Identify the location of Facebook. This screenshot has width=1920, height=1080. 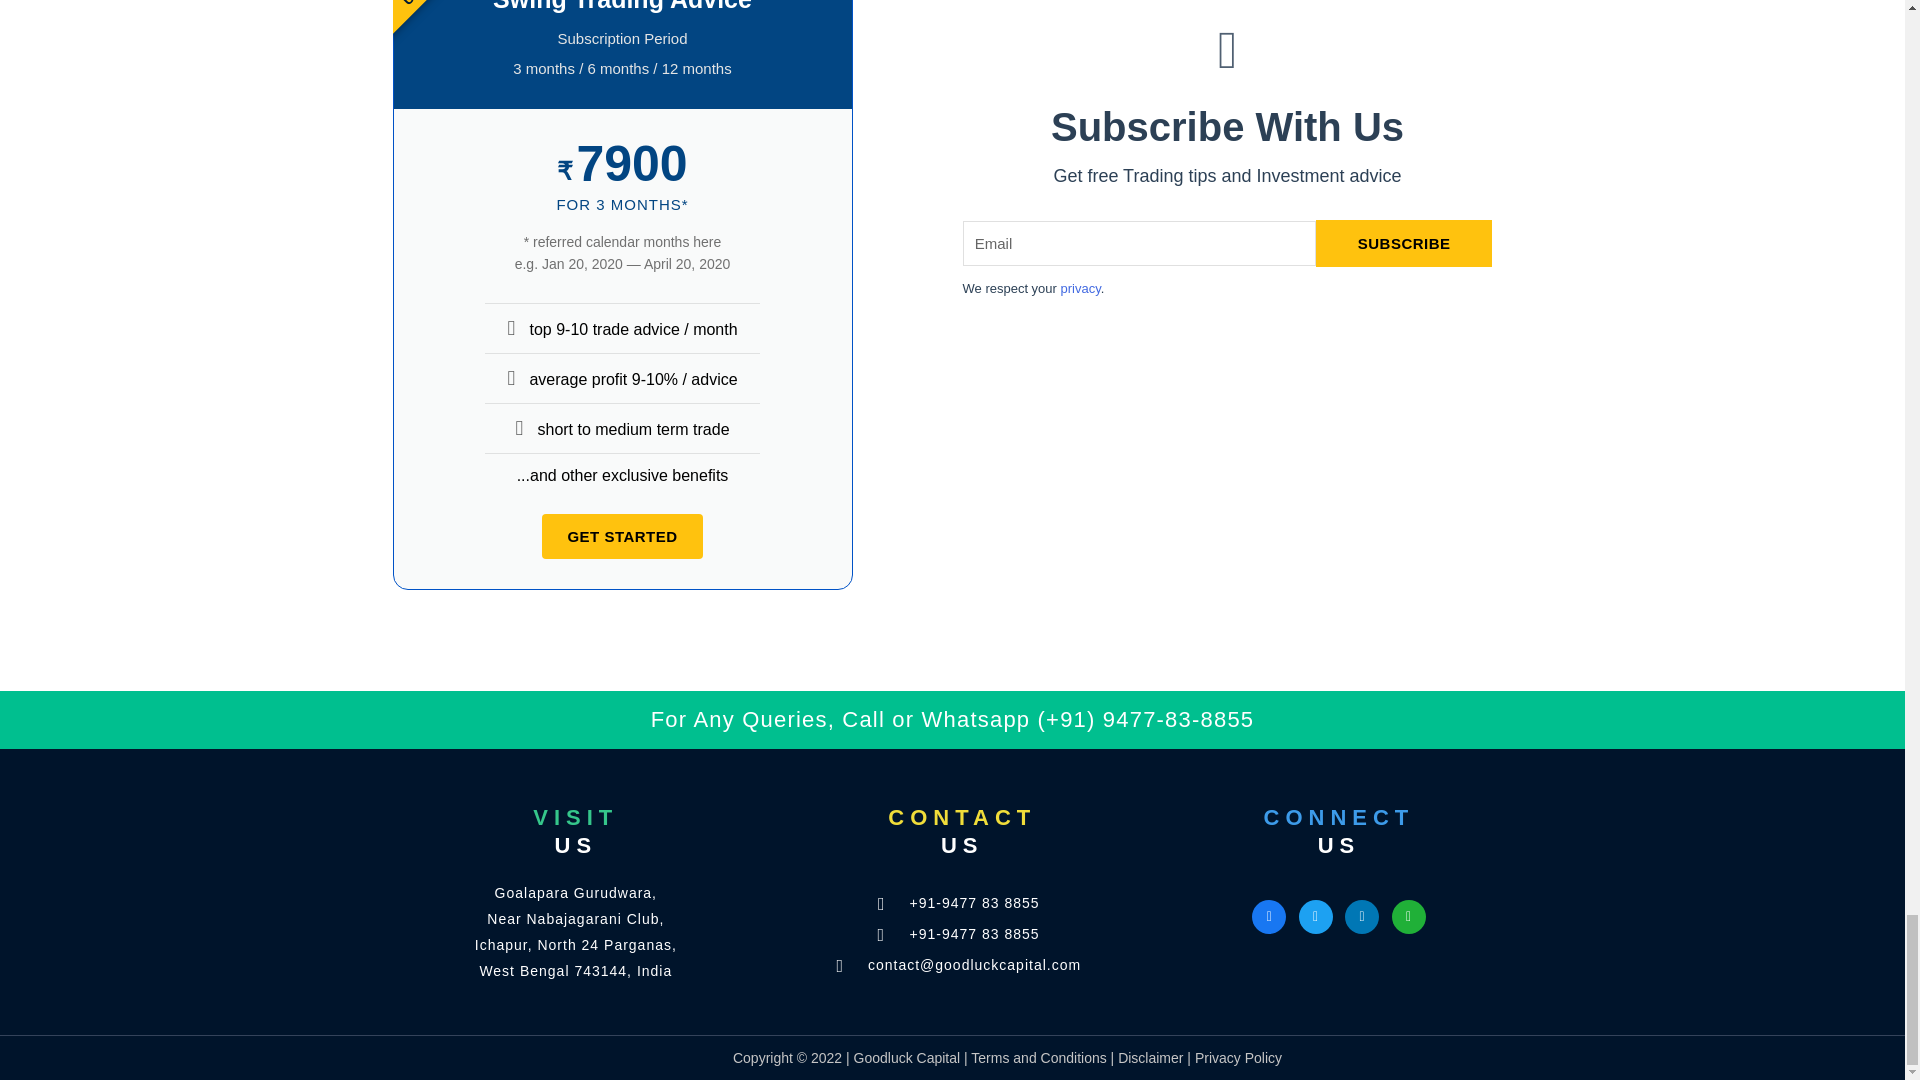
(1268, 916).